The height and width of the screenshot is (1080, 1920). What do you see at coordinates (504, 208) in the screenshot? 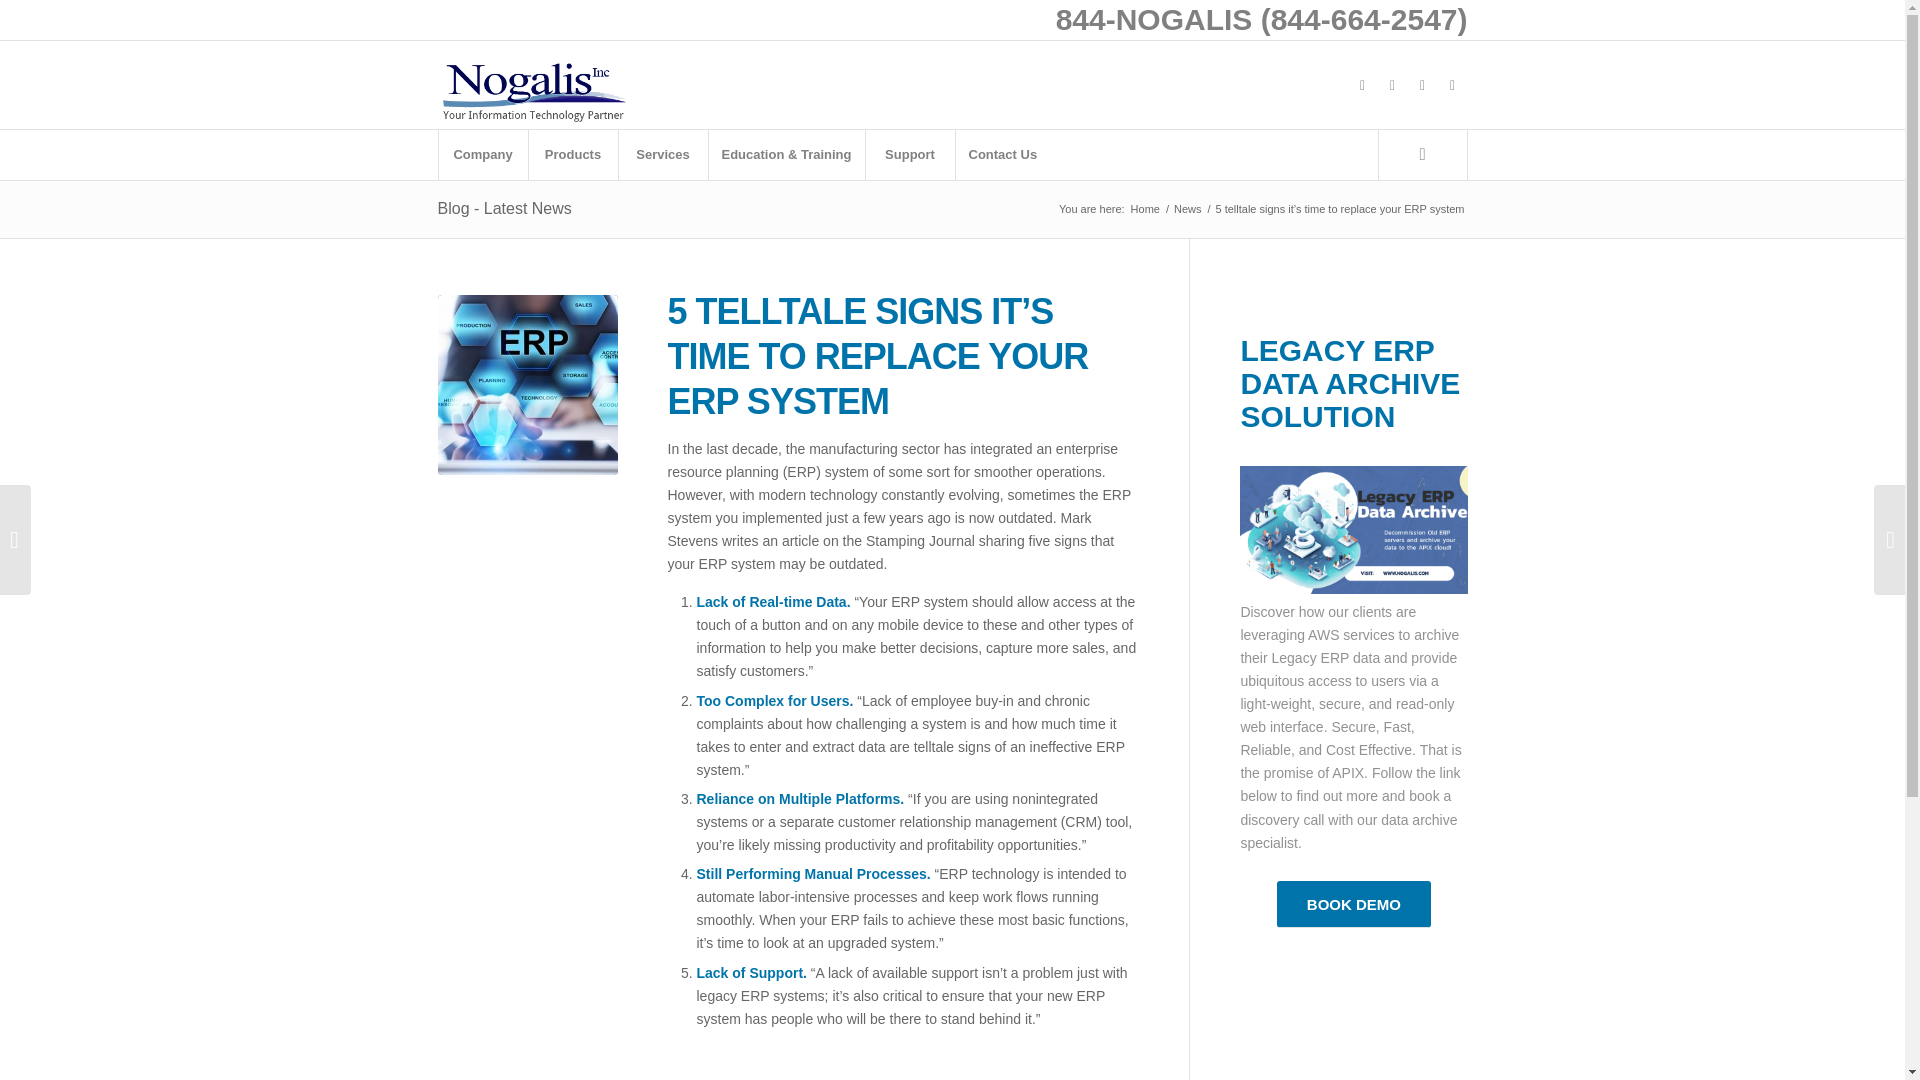
I see `Blog - Latest News` at bounding box center [504, 208].